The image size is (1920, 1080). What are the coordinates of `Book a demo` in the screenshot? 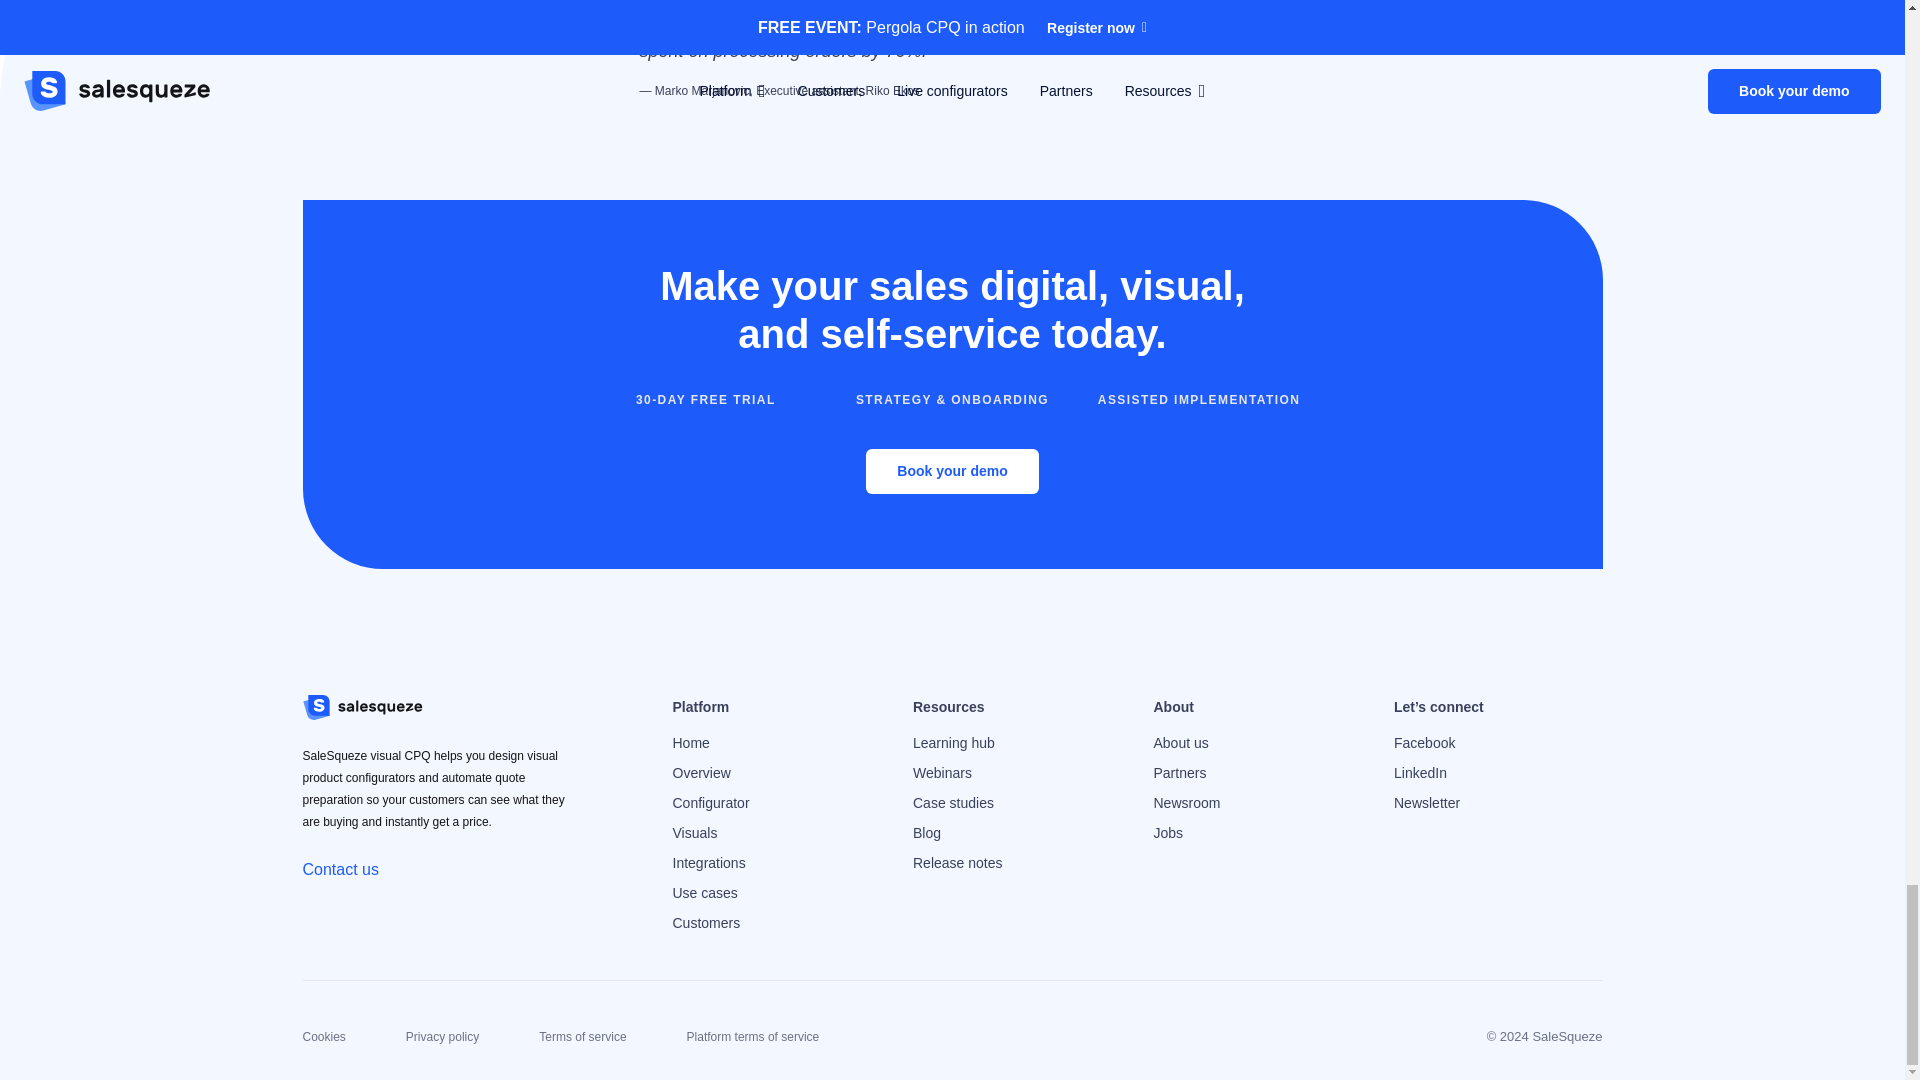 It's located at (952, 471).